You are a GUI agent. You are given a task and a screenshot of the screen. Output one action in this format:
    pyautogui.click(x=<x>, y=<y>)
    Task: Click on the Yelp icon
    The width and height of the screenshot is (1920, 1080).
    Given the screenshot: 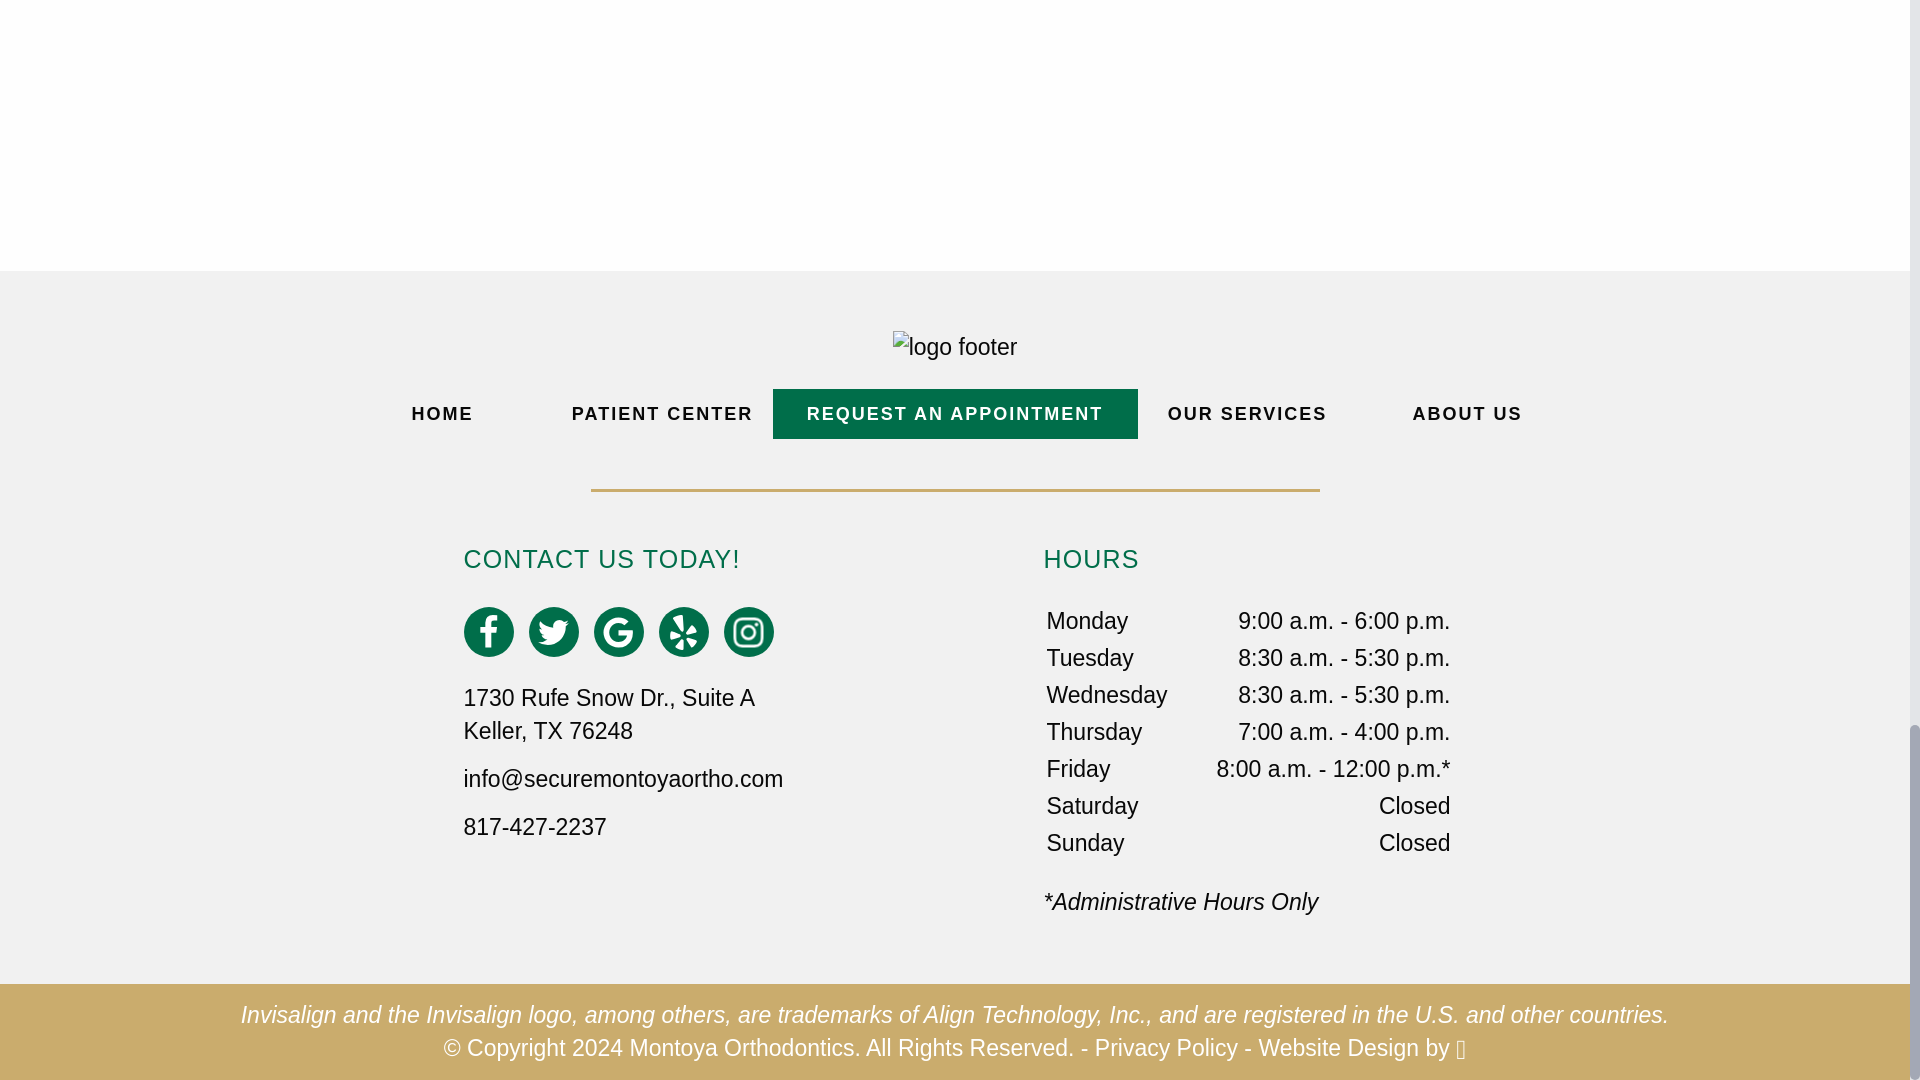 What is the action you would take?
    pyautogui.click(x=683, y=632)
    